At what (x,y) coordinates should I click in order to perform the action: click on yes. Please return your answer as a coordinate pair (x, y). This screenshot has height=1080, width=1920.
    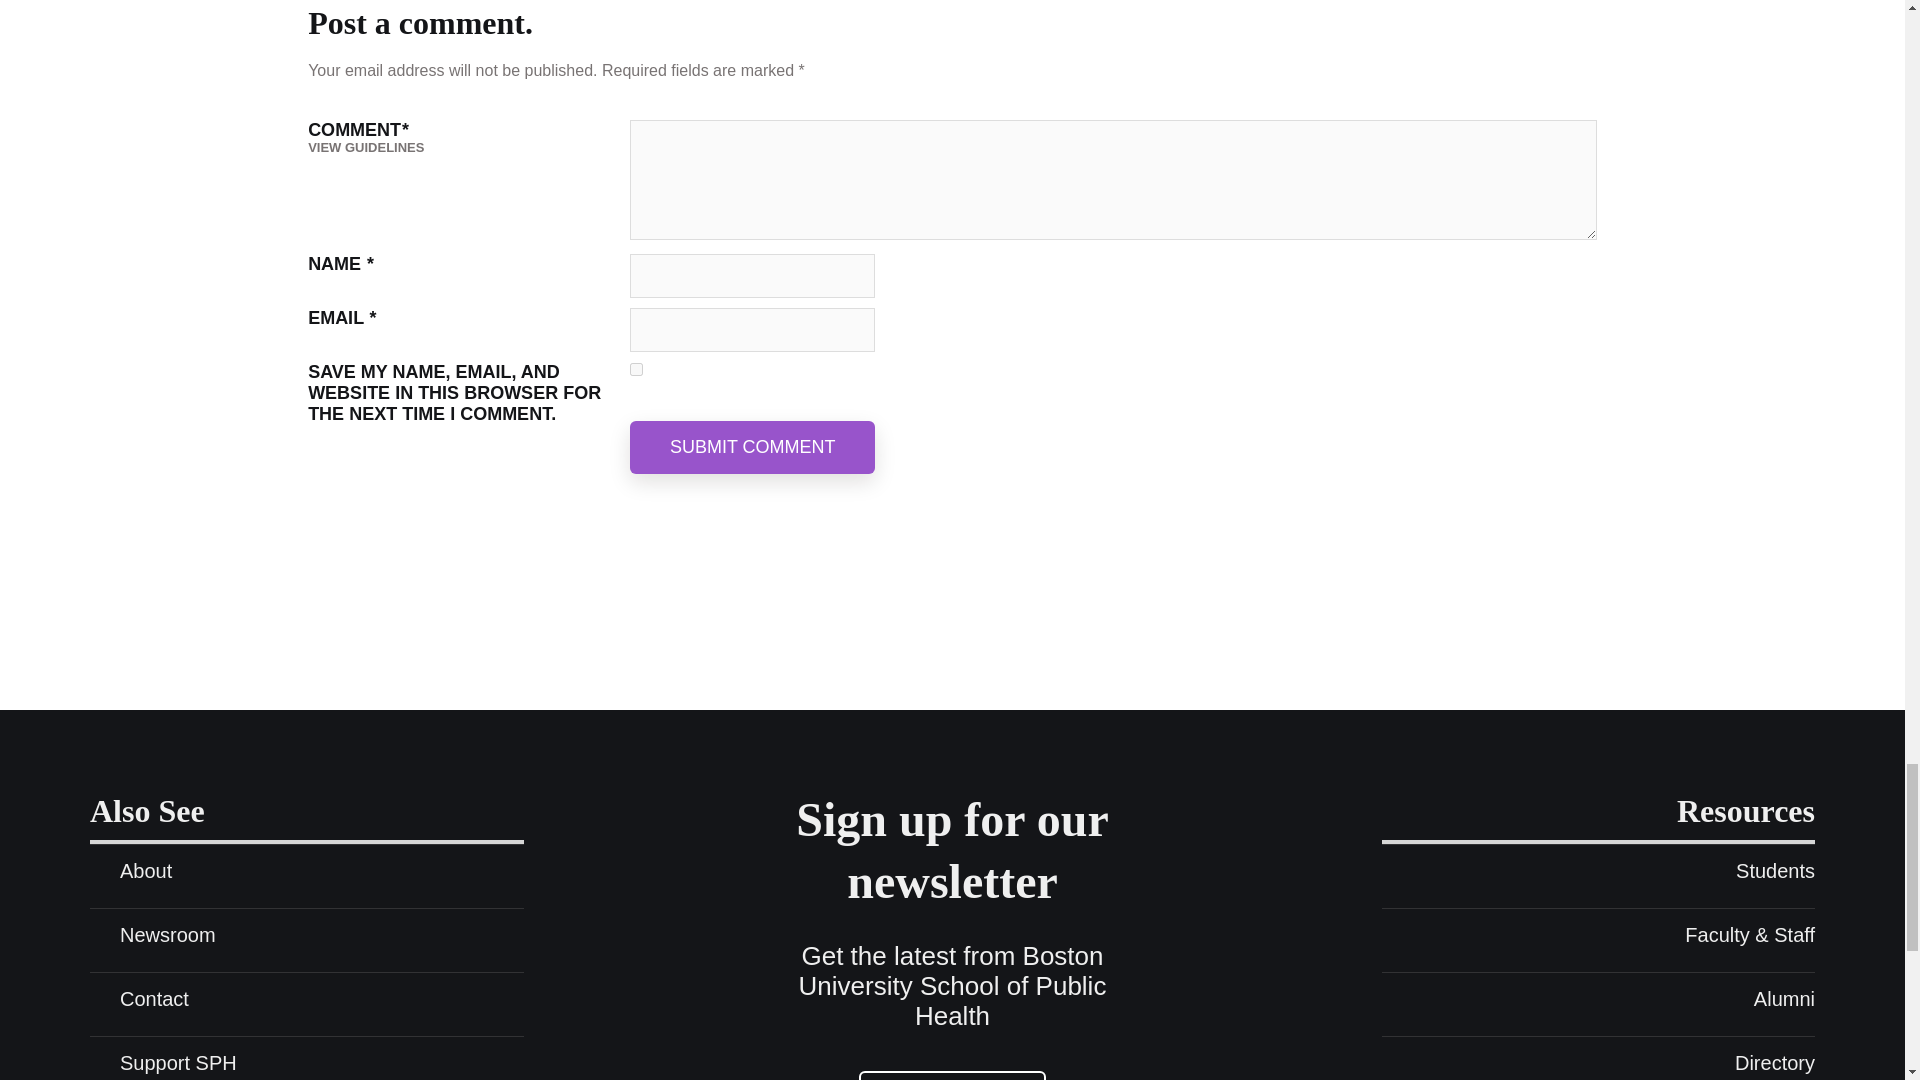
    Looking at the image, I should click on (636, 368).